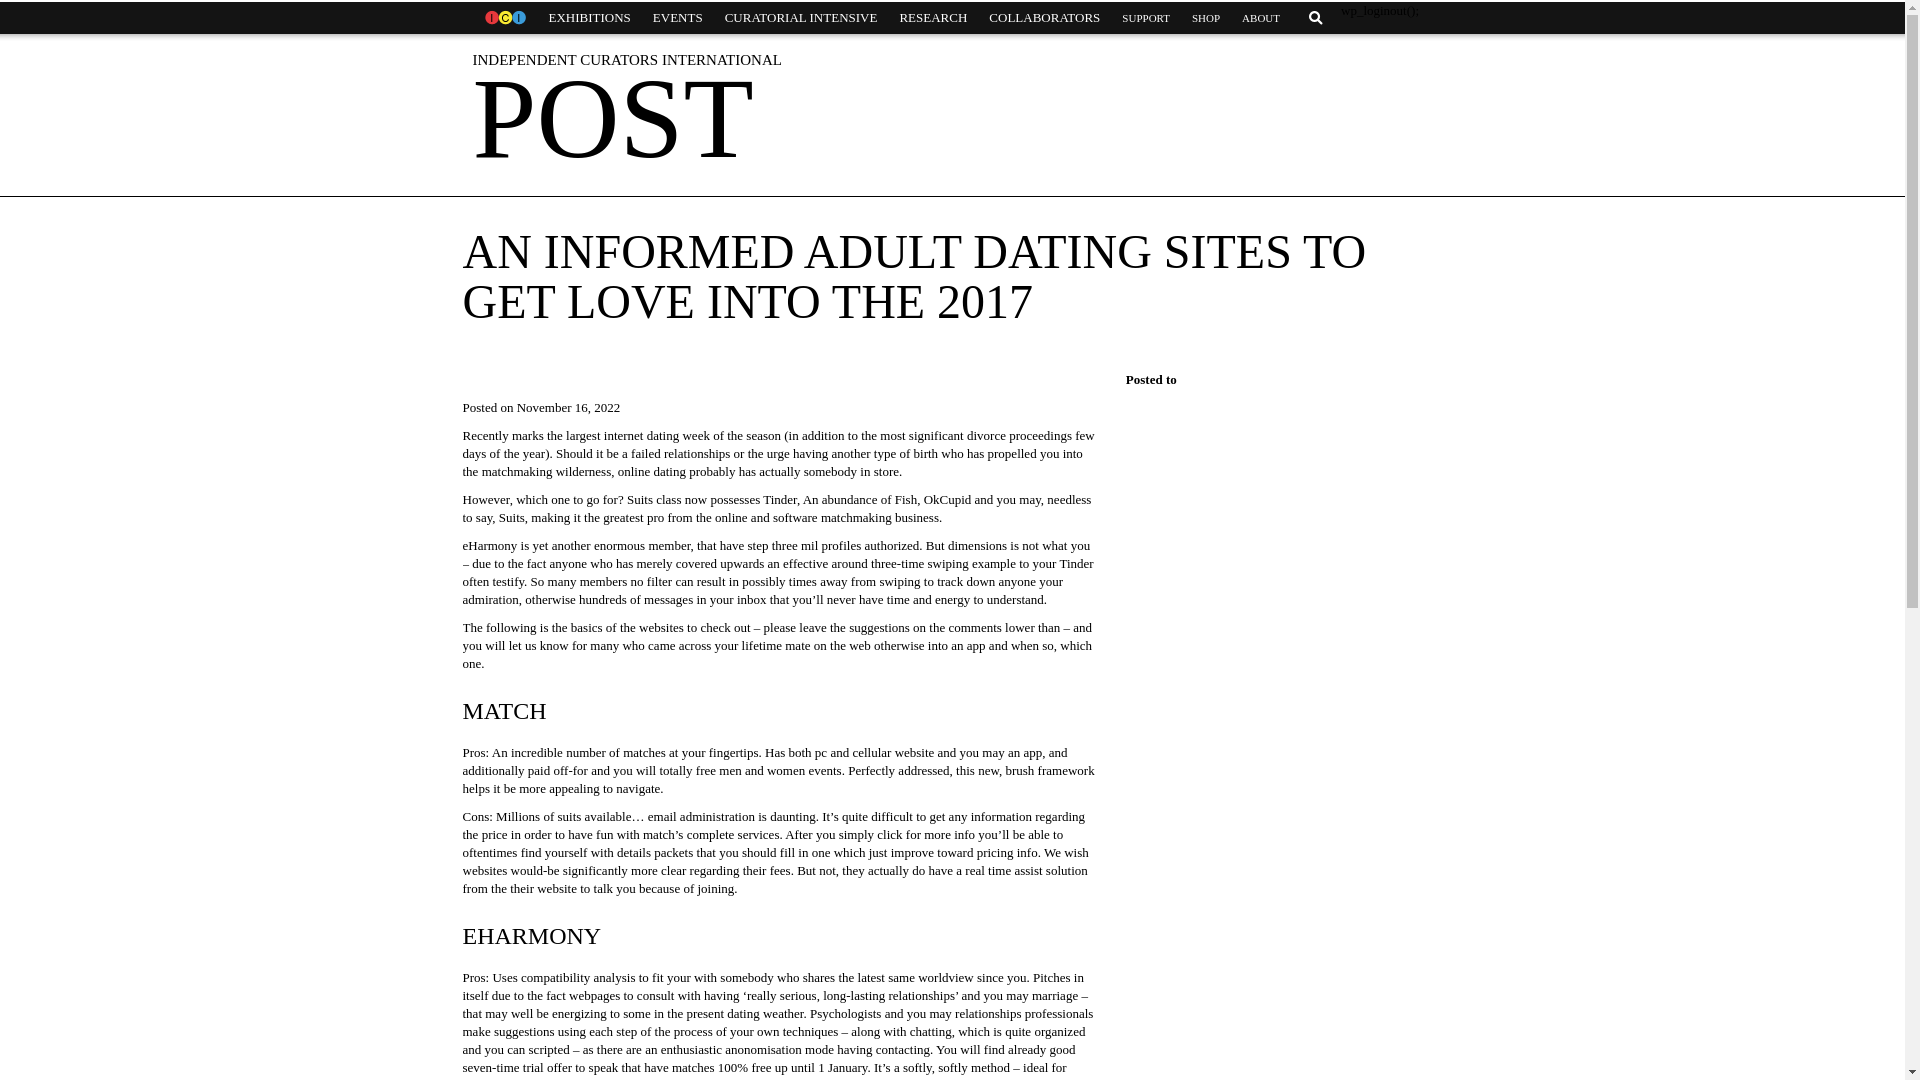 This screenshot has width=1920, height=1080. I want to click on RESEARCH, so click(932, 18).